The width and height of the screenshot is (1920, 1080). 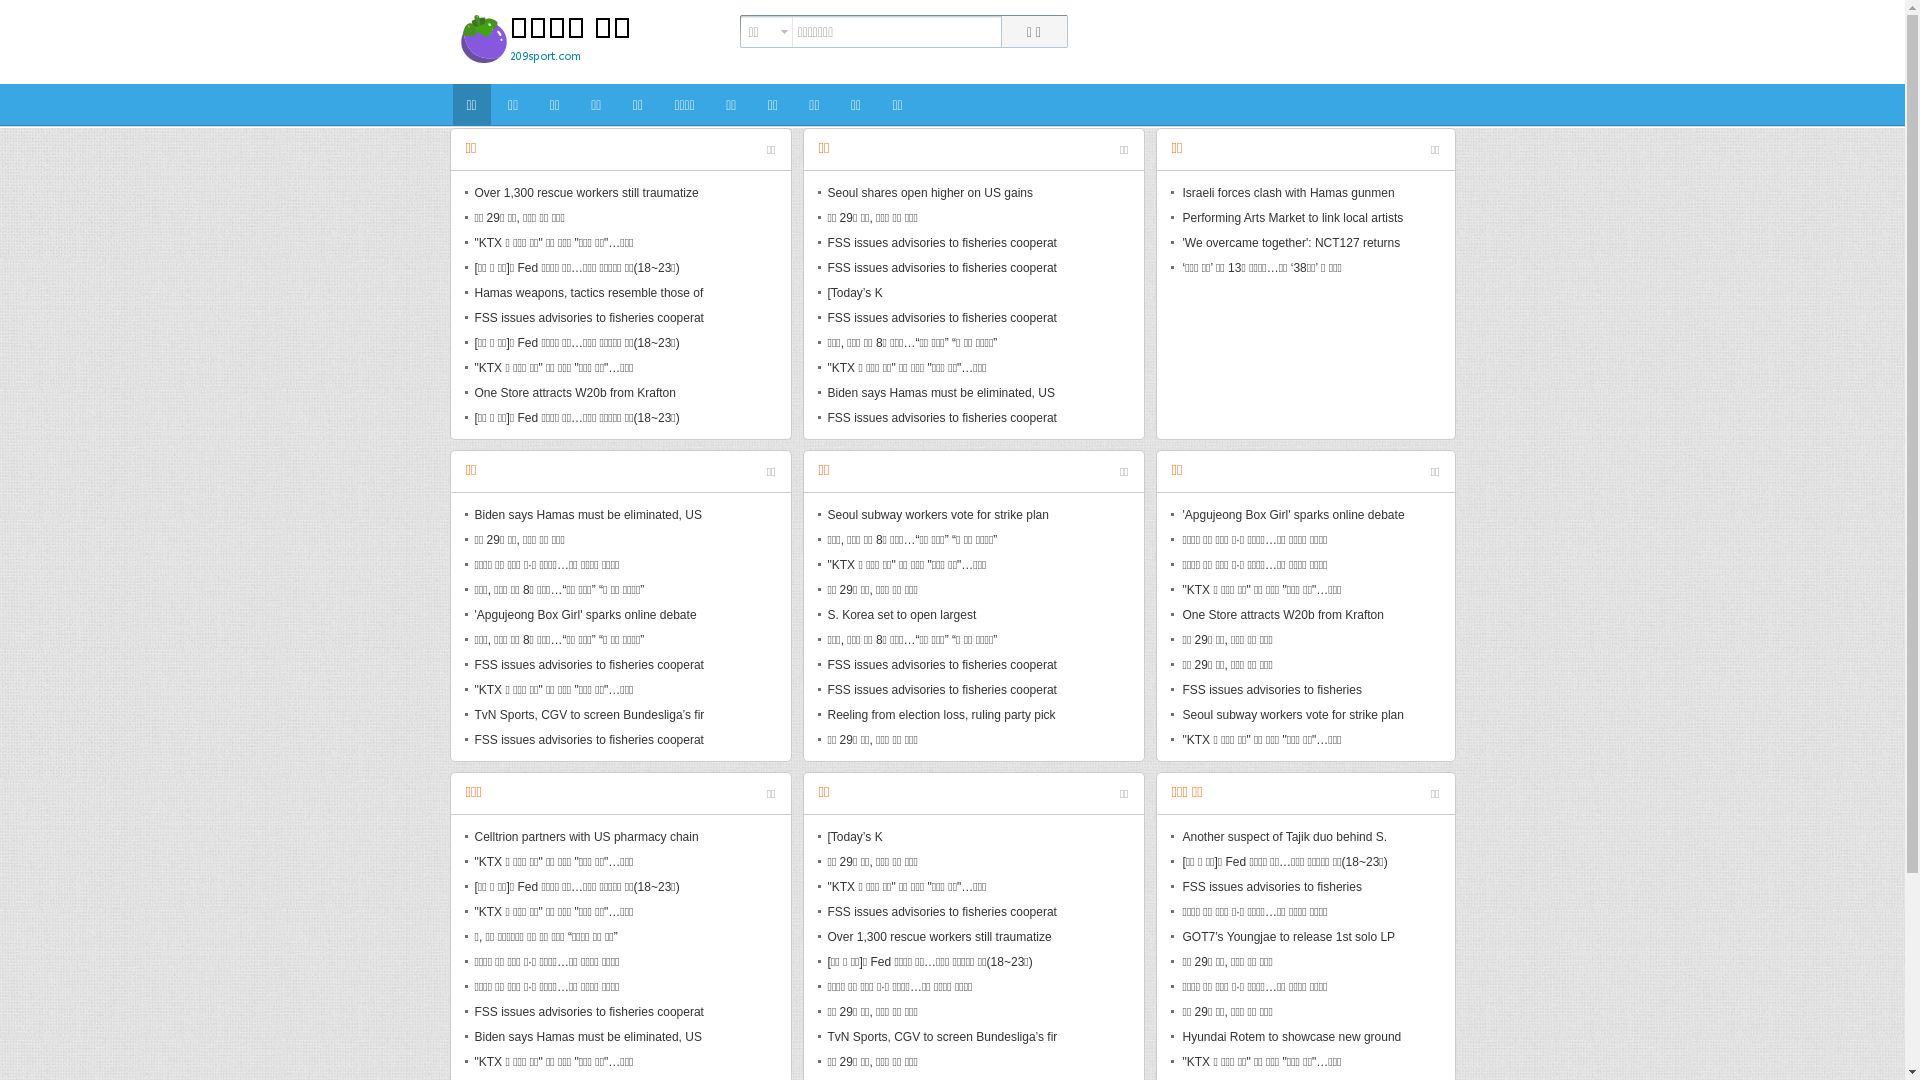 What do you see at coordinates (1295, 206) in the screenshot?
I see `Israeli forces clash with Hamas gunmen after hundreds killed` at bounding box center [1295, 206].